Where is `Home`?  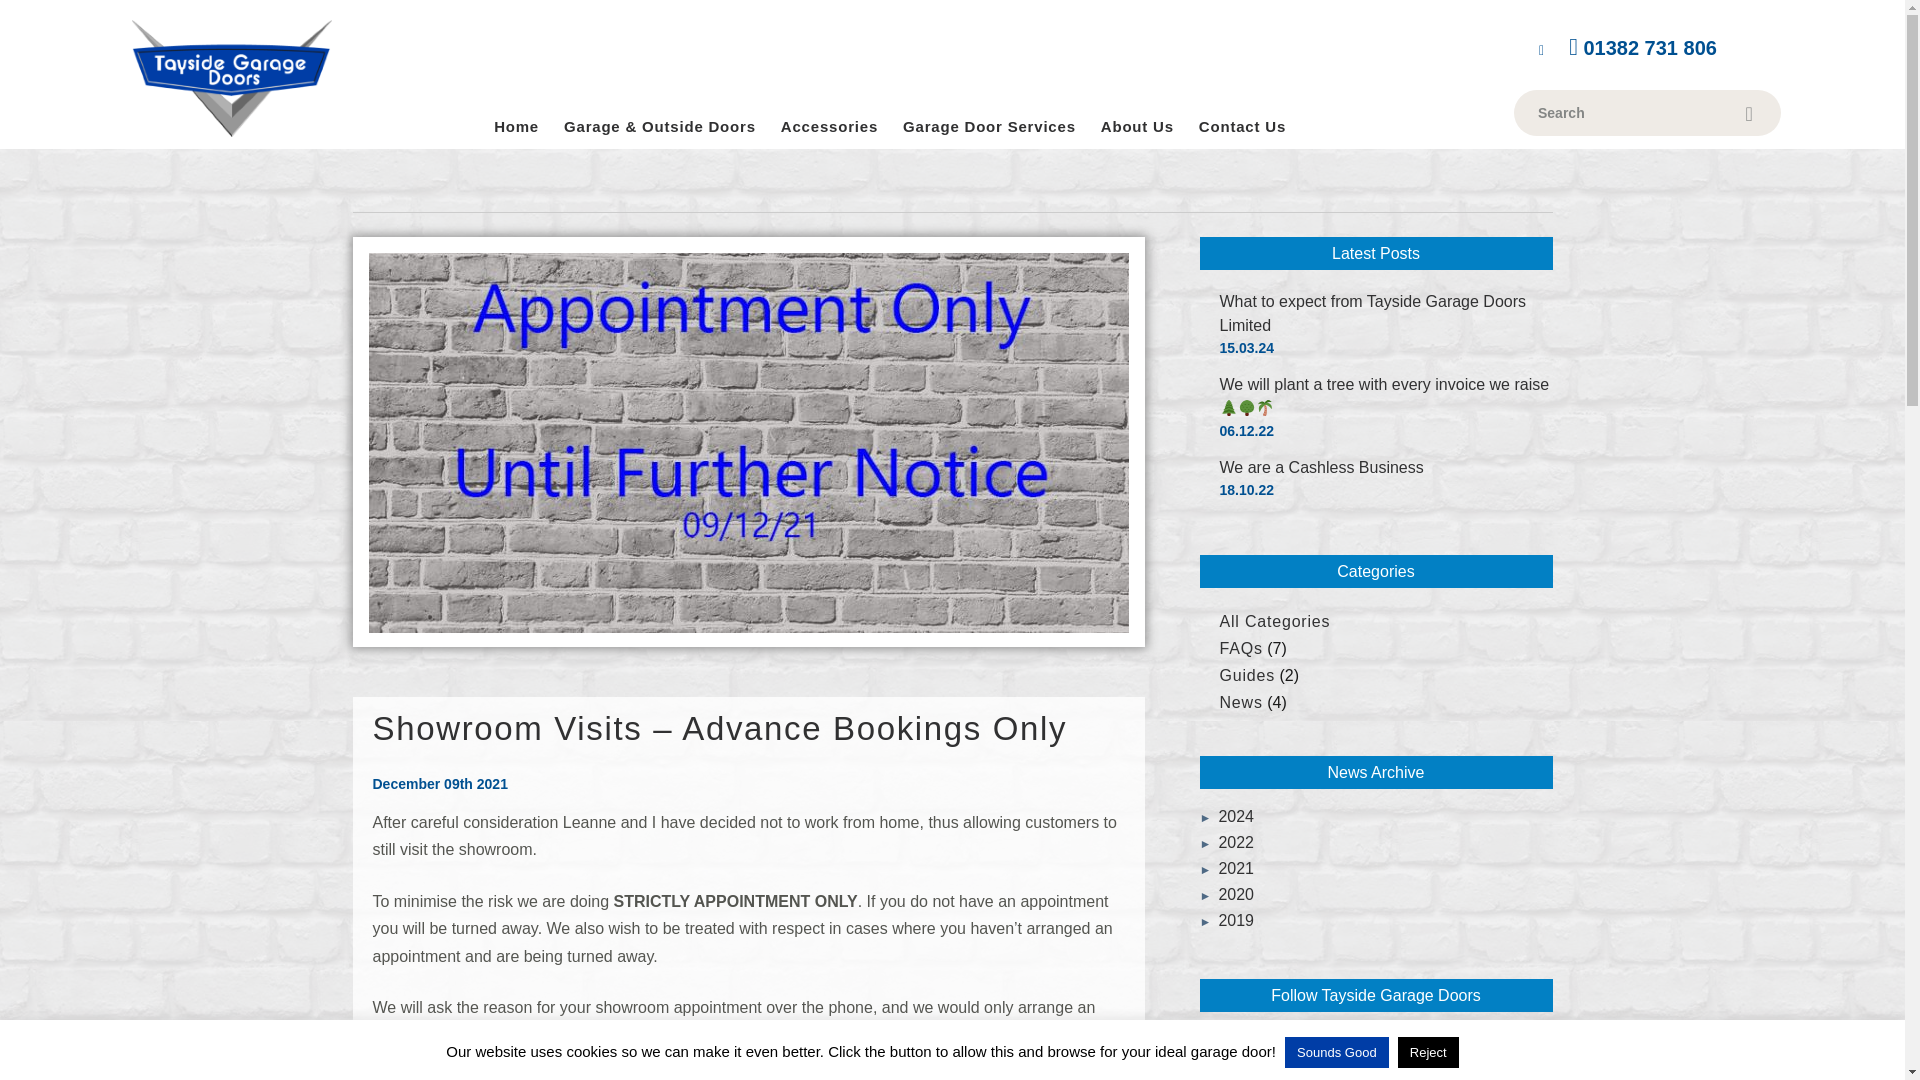
Home is located at coordinates (516, 126).